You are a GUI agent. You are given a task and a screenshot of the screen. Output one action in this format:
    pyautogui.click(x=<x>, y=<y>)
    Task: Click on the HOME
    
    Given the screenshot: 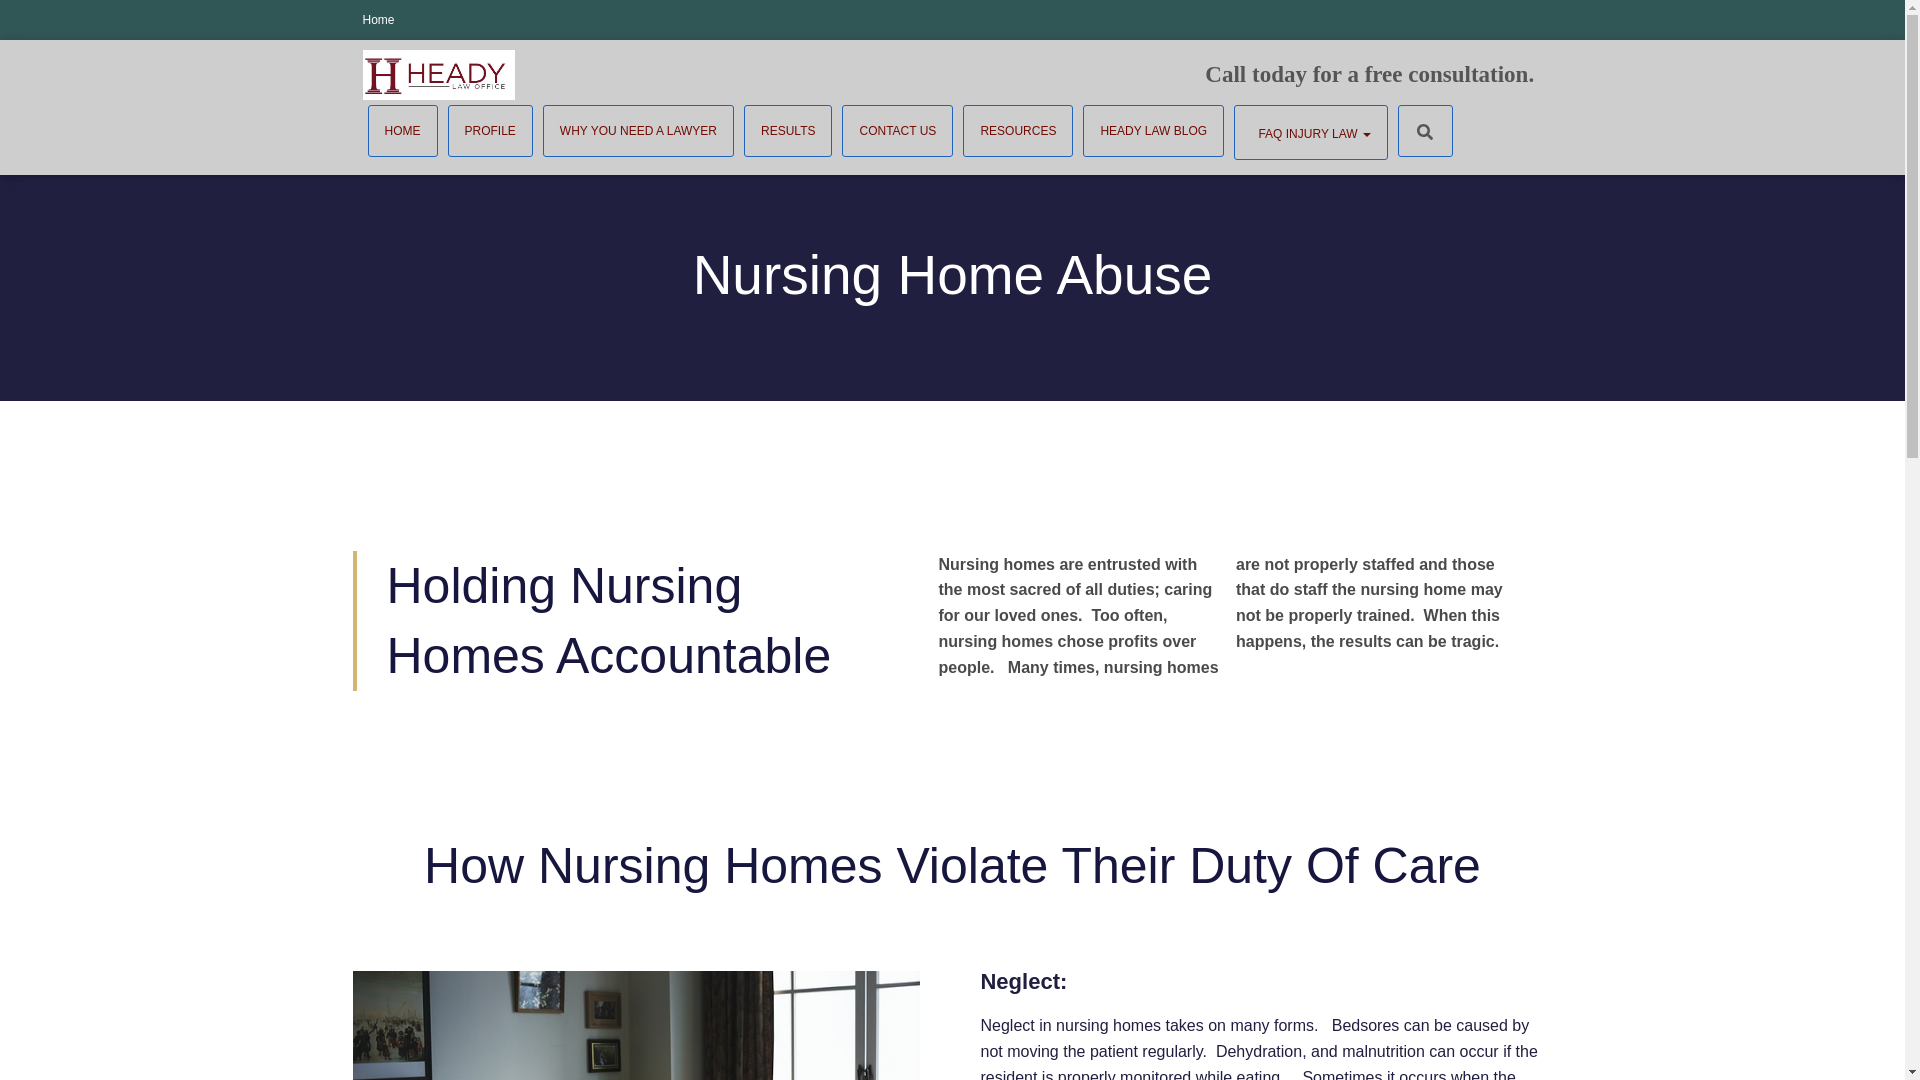 What is the action you would take?
    pyautogui.click(x=402, y=130)
    